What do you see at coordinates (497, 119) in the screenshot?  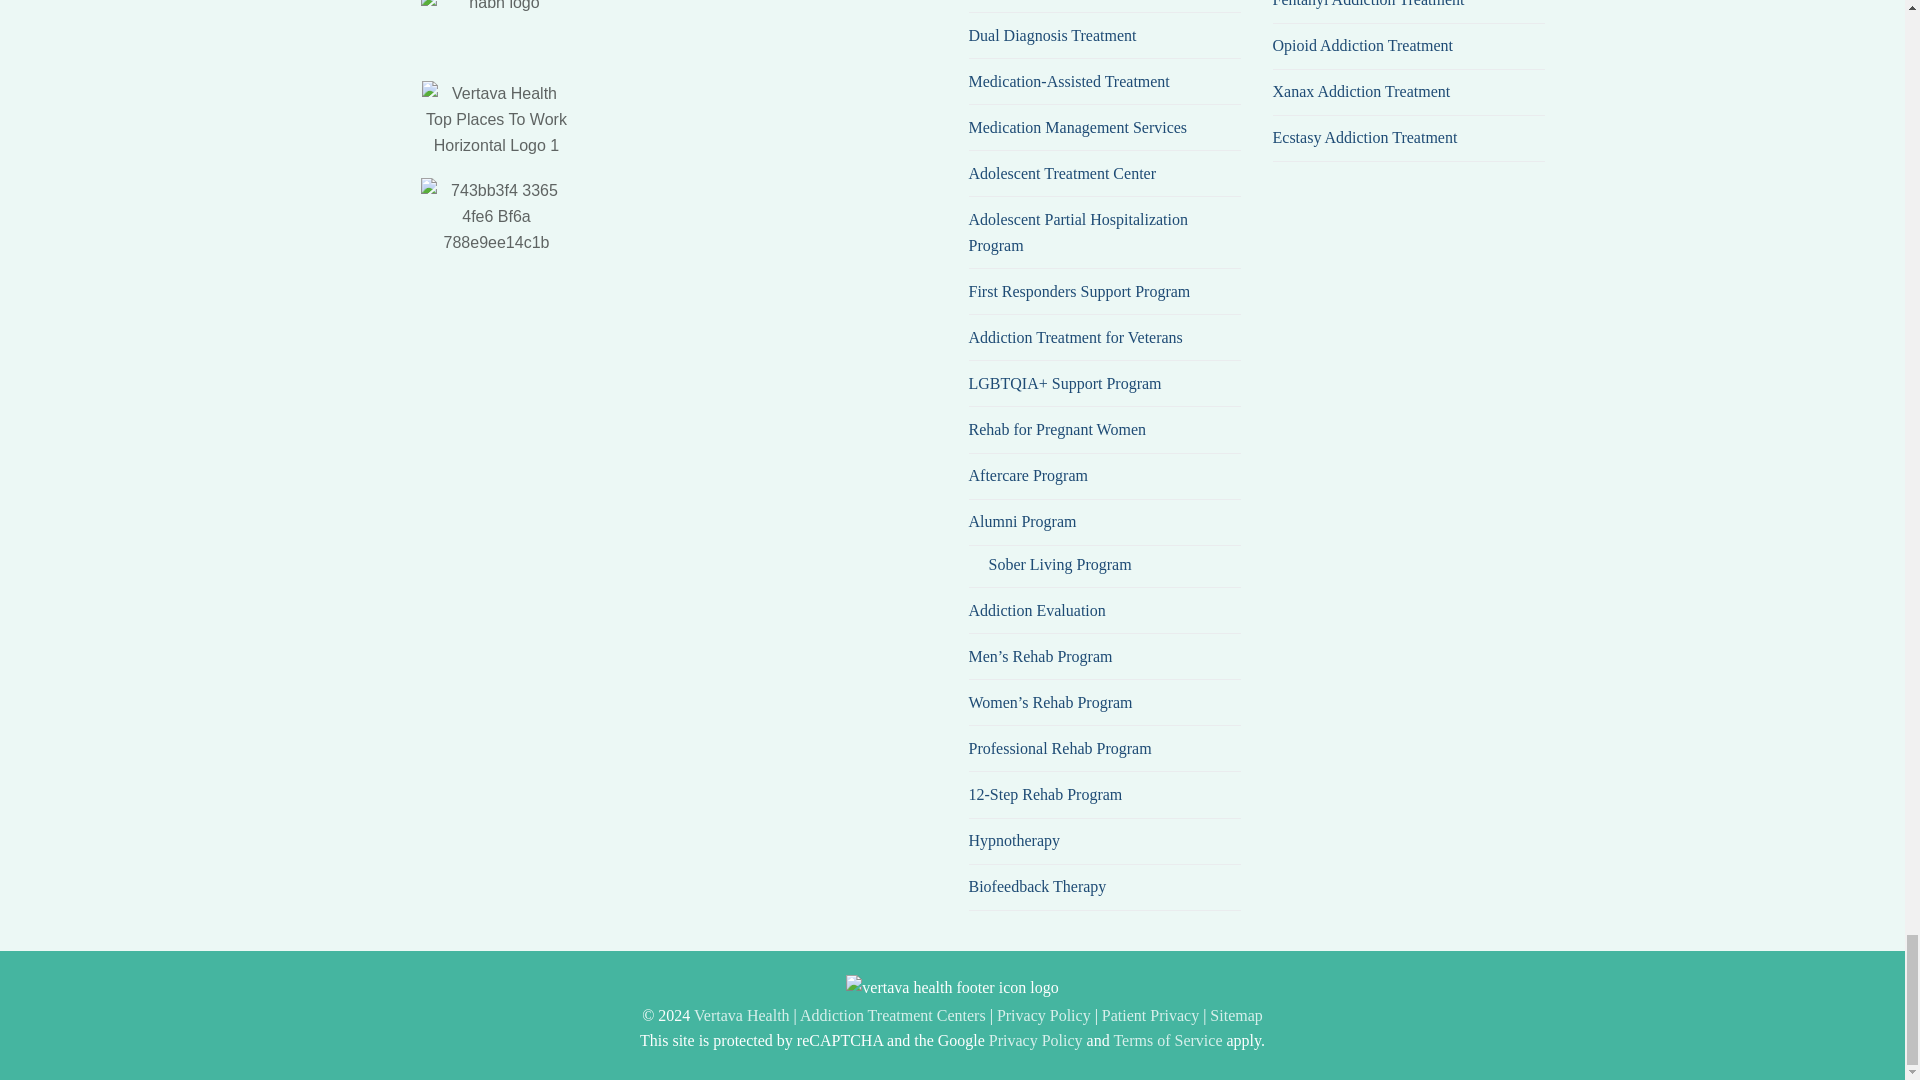 I see `Vertava Health Top Places To Work Horizontal Logo  1` at bounding box center [497, 119].